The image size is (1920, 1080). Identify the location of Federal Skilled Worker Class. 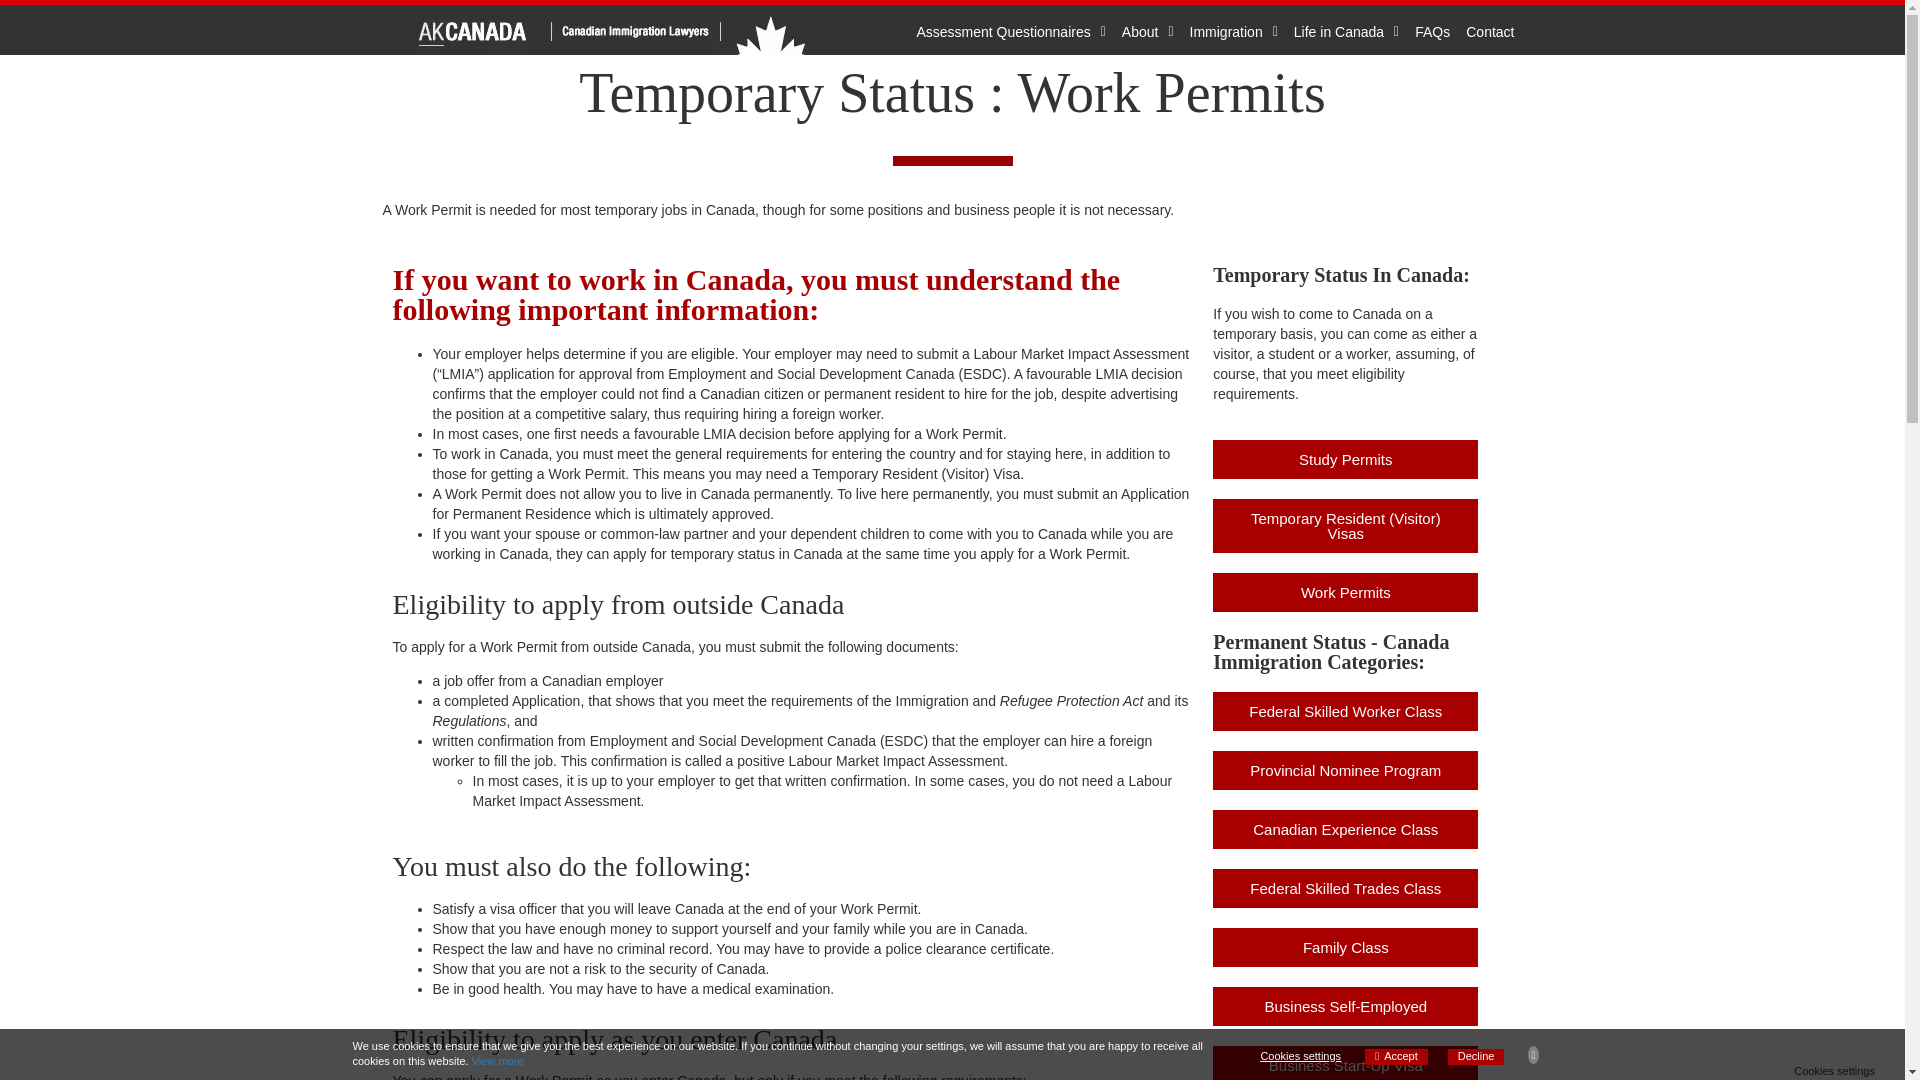
(1346, 712).